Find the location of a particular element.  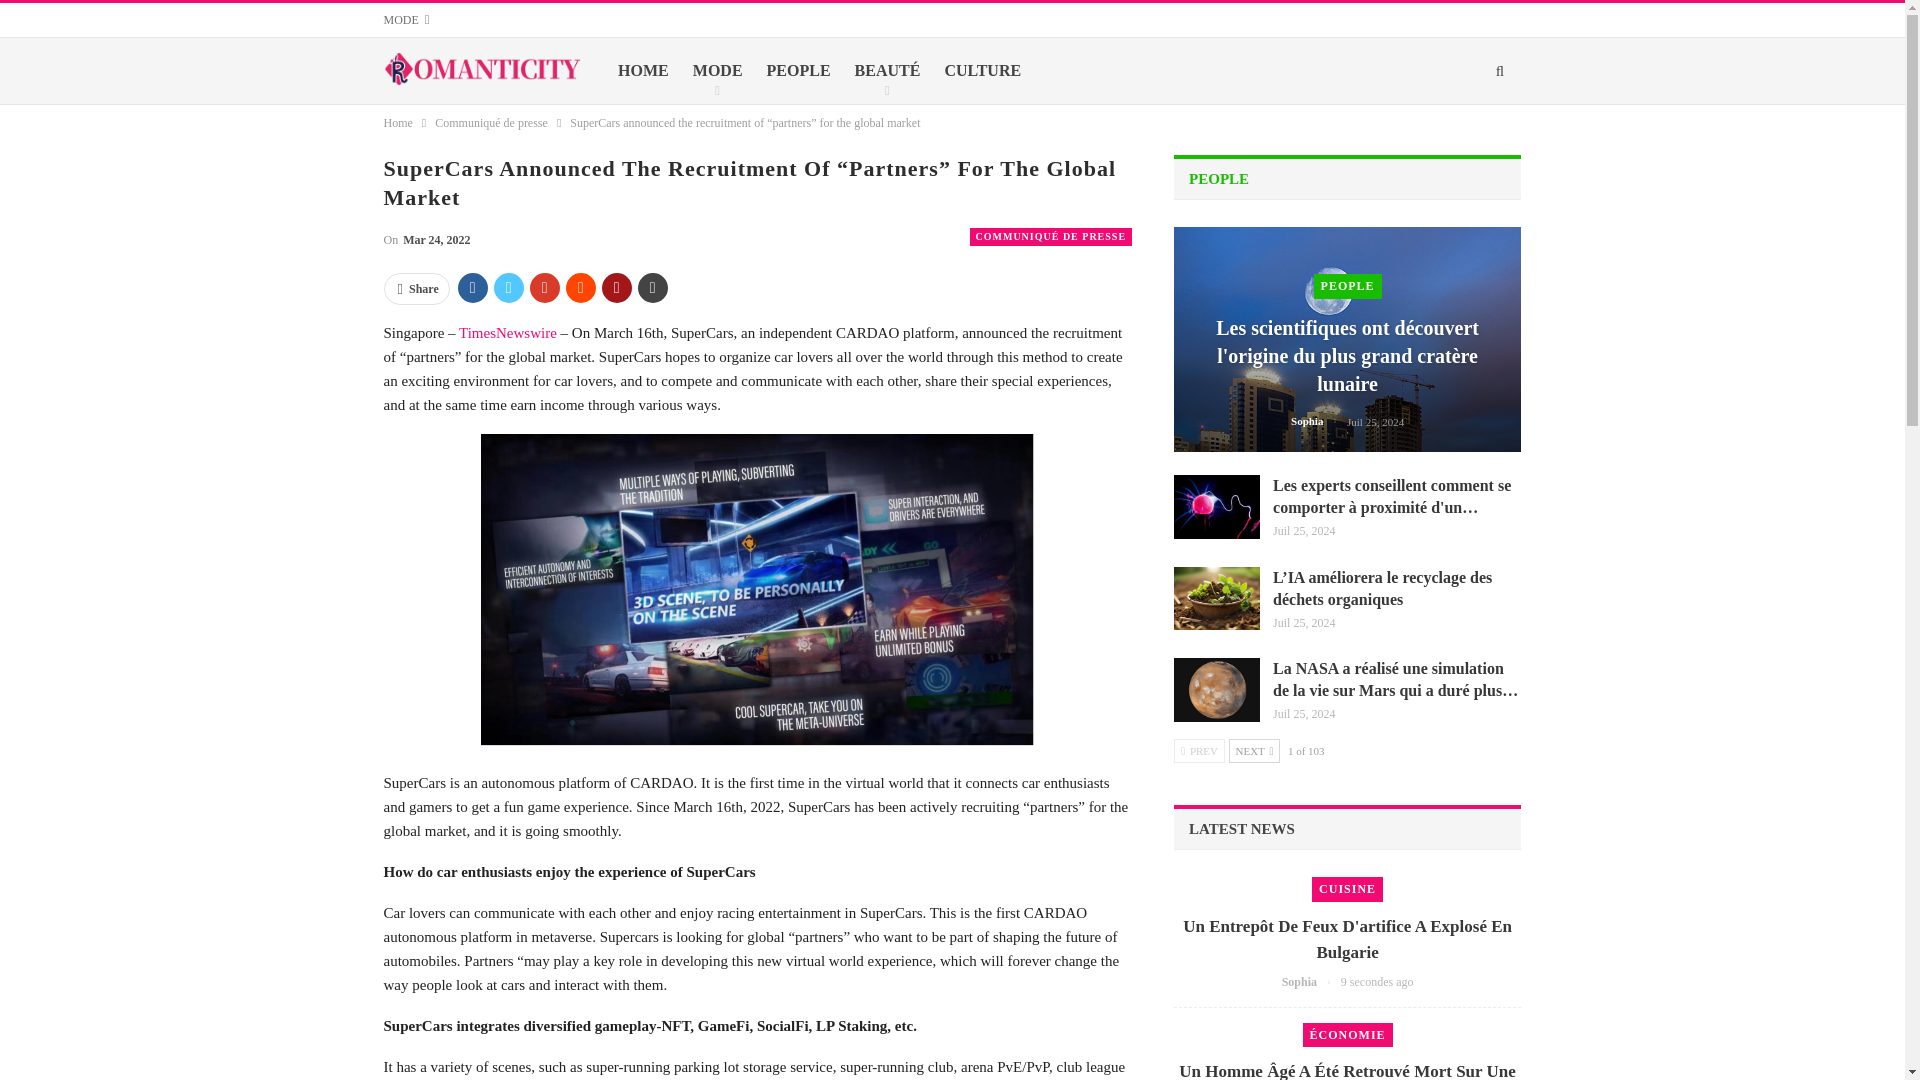

MODE is located at coordinates (718, 70).